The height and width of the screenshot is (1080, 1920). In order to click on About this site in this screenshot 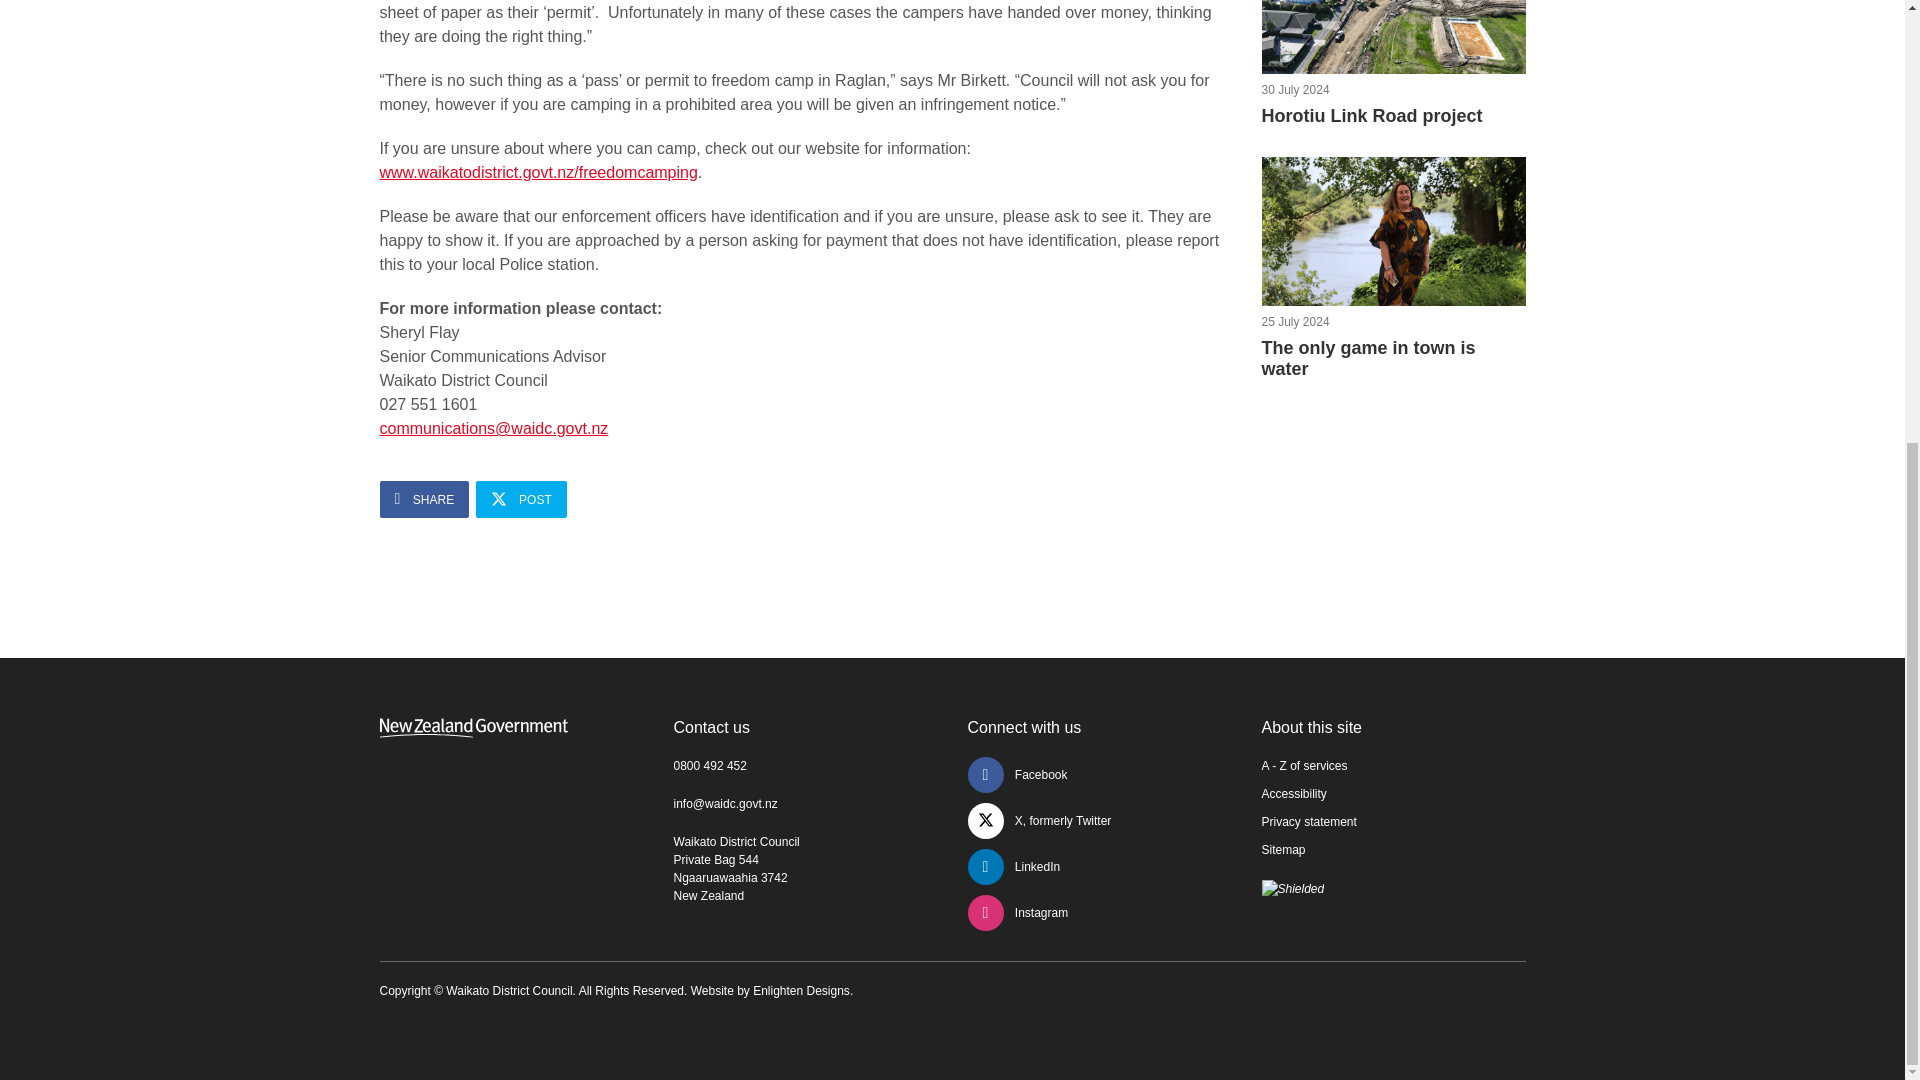, I will do `click(1394, 230)`.